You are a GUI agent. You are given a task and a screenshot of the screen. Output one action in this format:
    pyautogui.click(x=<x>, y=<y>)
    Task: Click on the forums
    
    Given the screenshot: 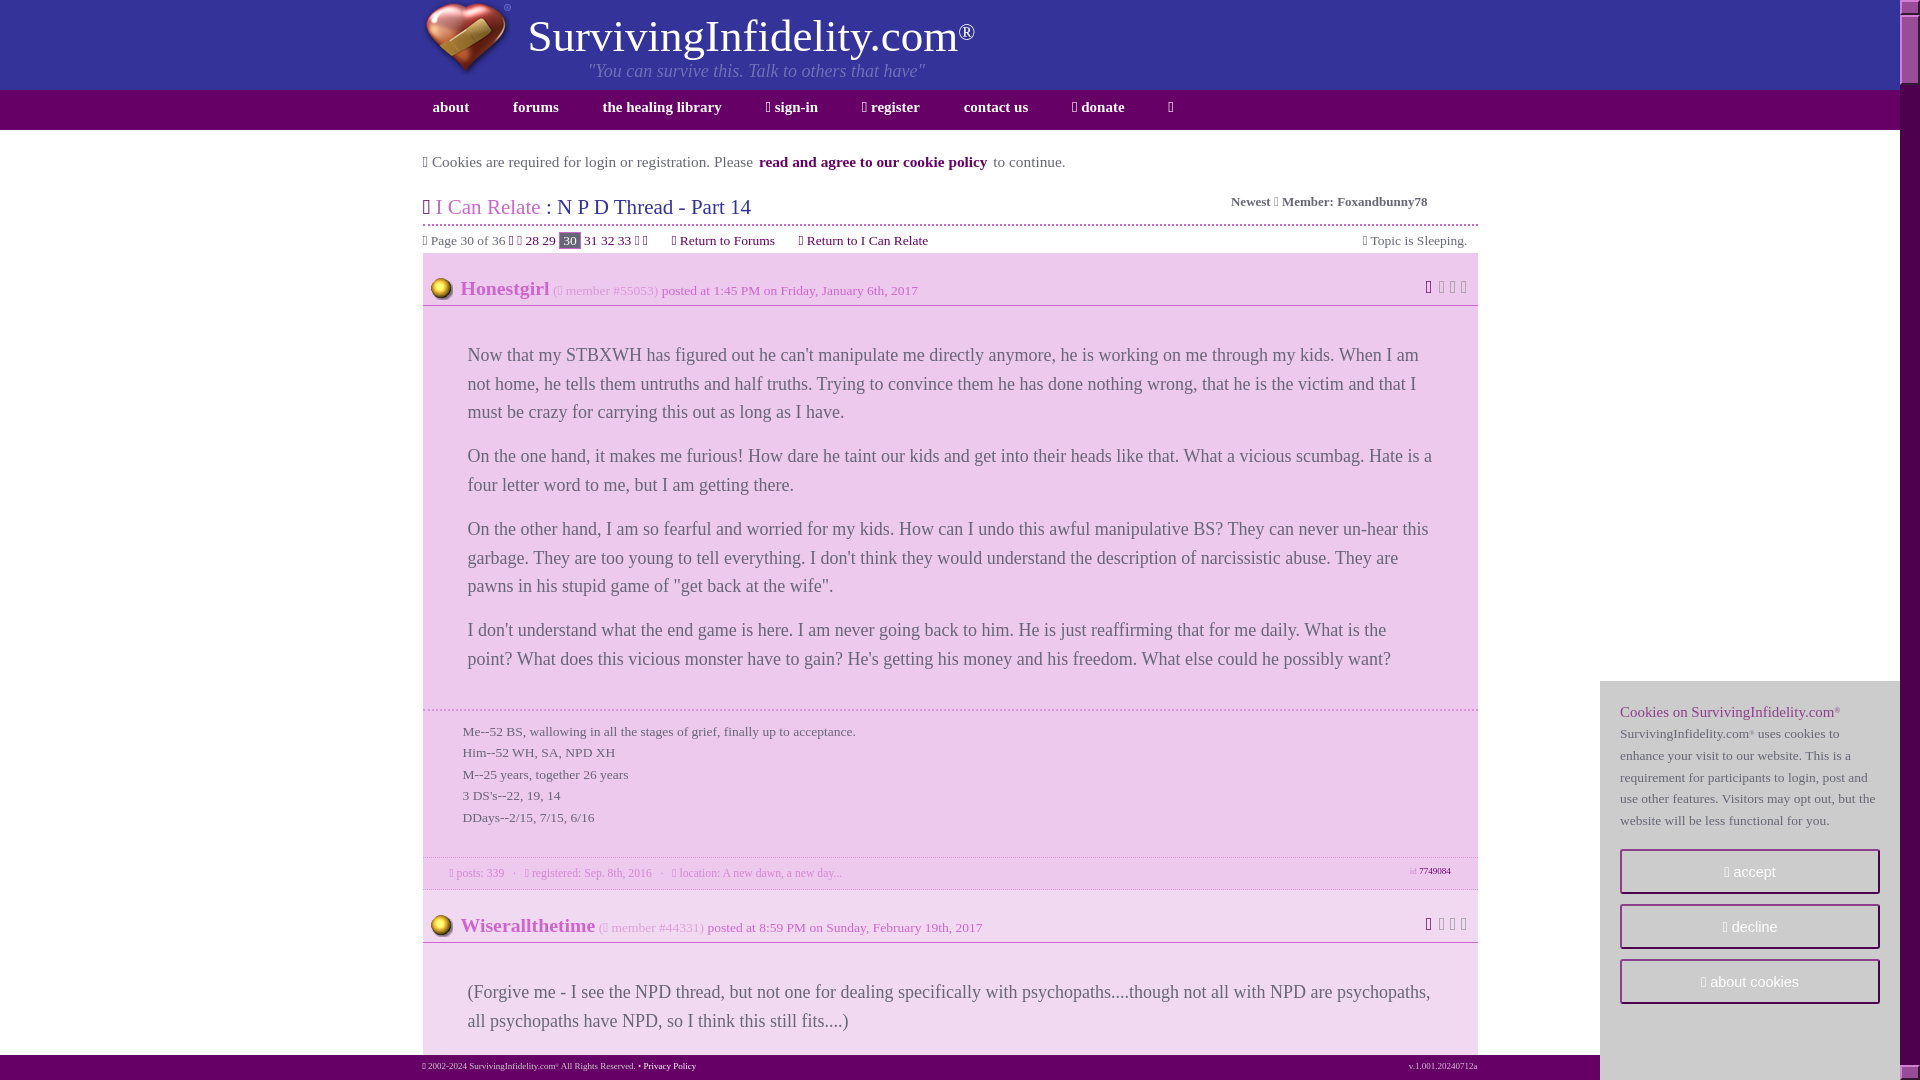 What is the action you would take?
    pyautogui.click(x=536, y=109)
    